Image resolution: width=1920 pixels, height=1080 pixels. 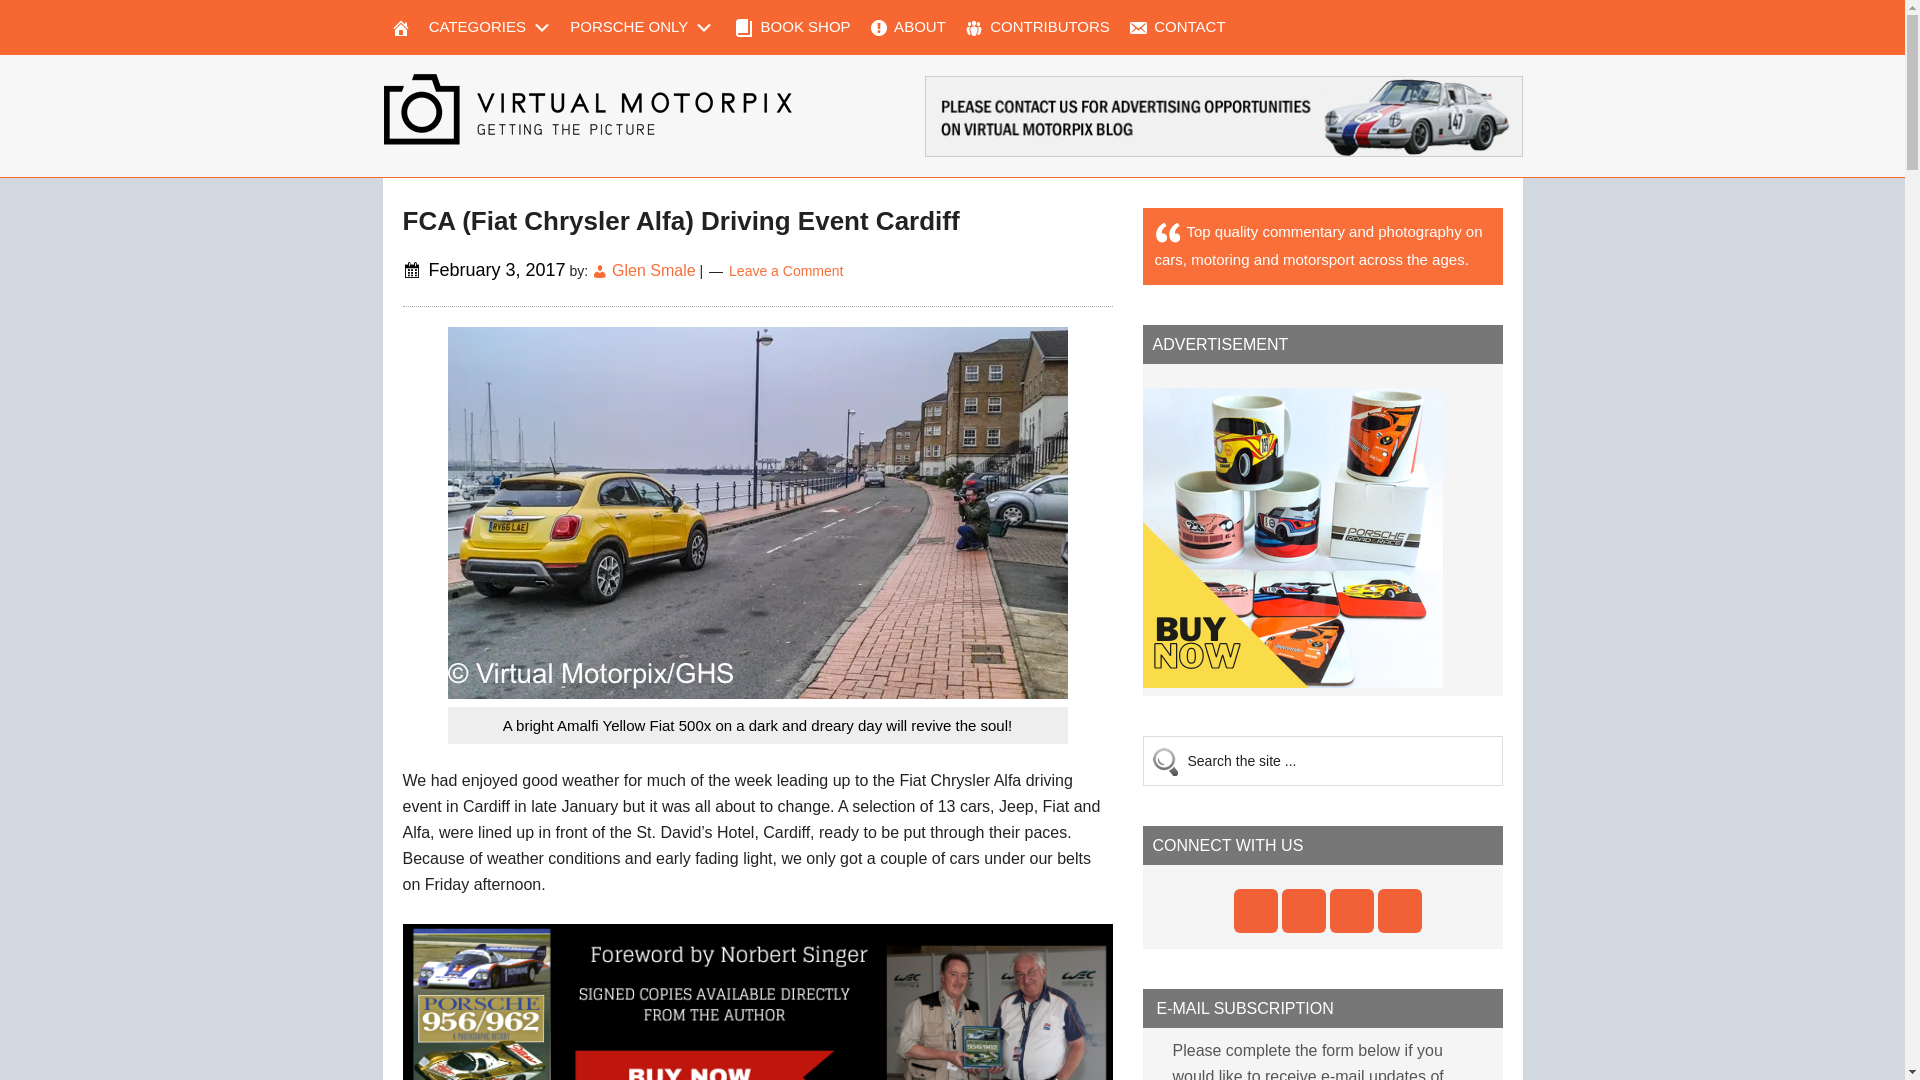 I want to click on PORSCHE ONLY, so click(x=642, y=28).